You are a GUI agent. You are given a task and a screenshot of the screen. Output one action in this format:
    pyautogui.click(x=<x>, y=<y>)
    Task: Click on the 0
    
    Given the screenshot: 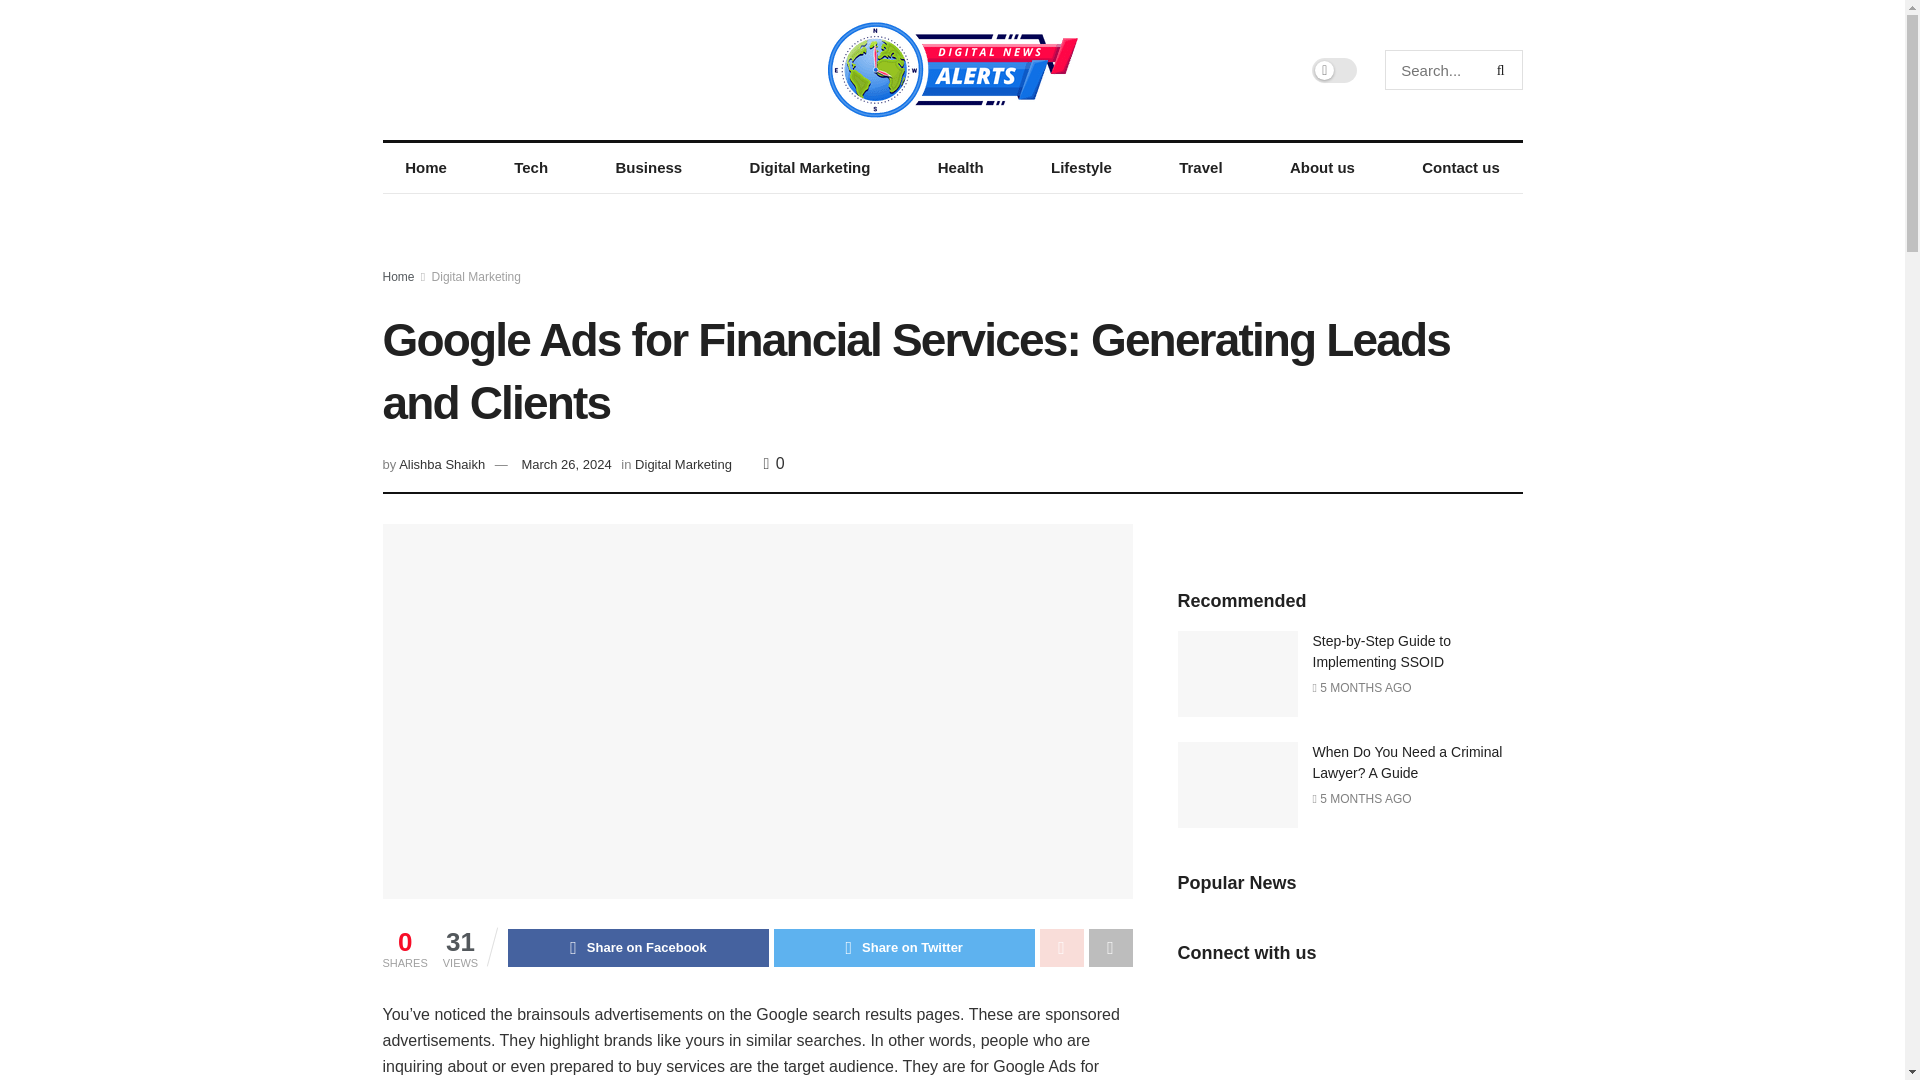 What is the action you would take?
    pyautogui.click(x=774, y=462)
    